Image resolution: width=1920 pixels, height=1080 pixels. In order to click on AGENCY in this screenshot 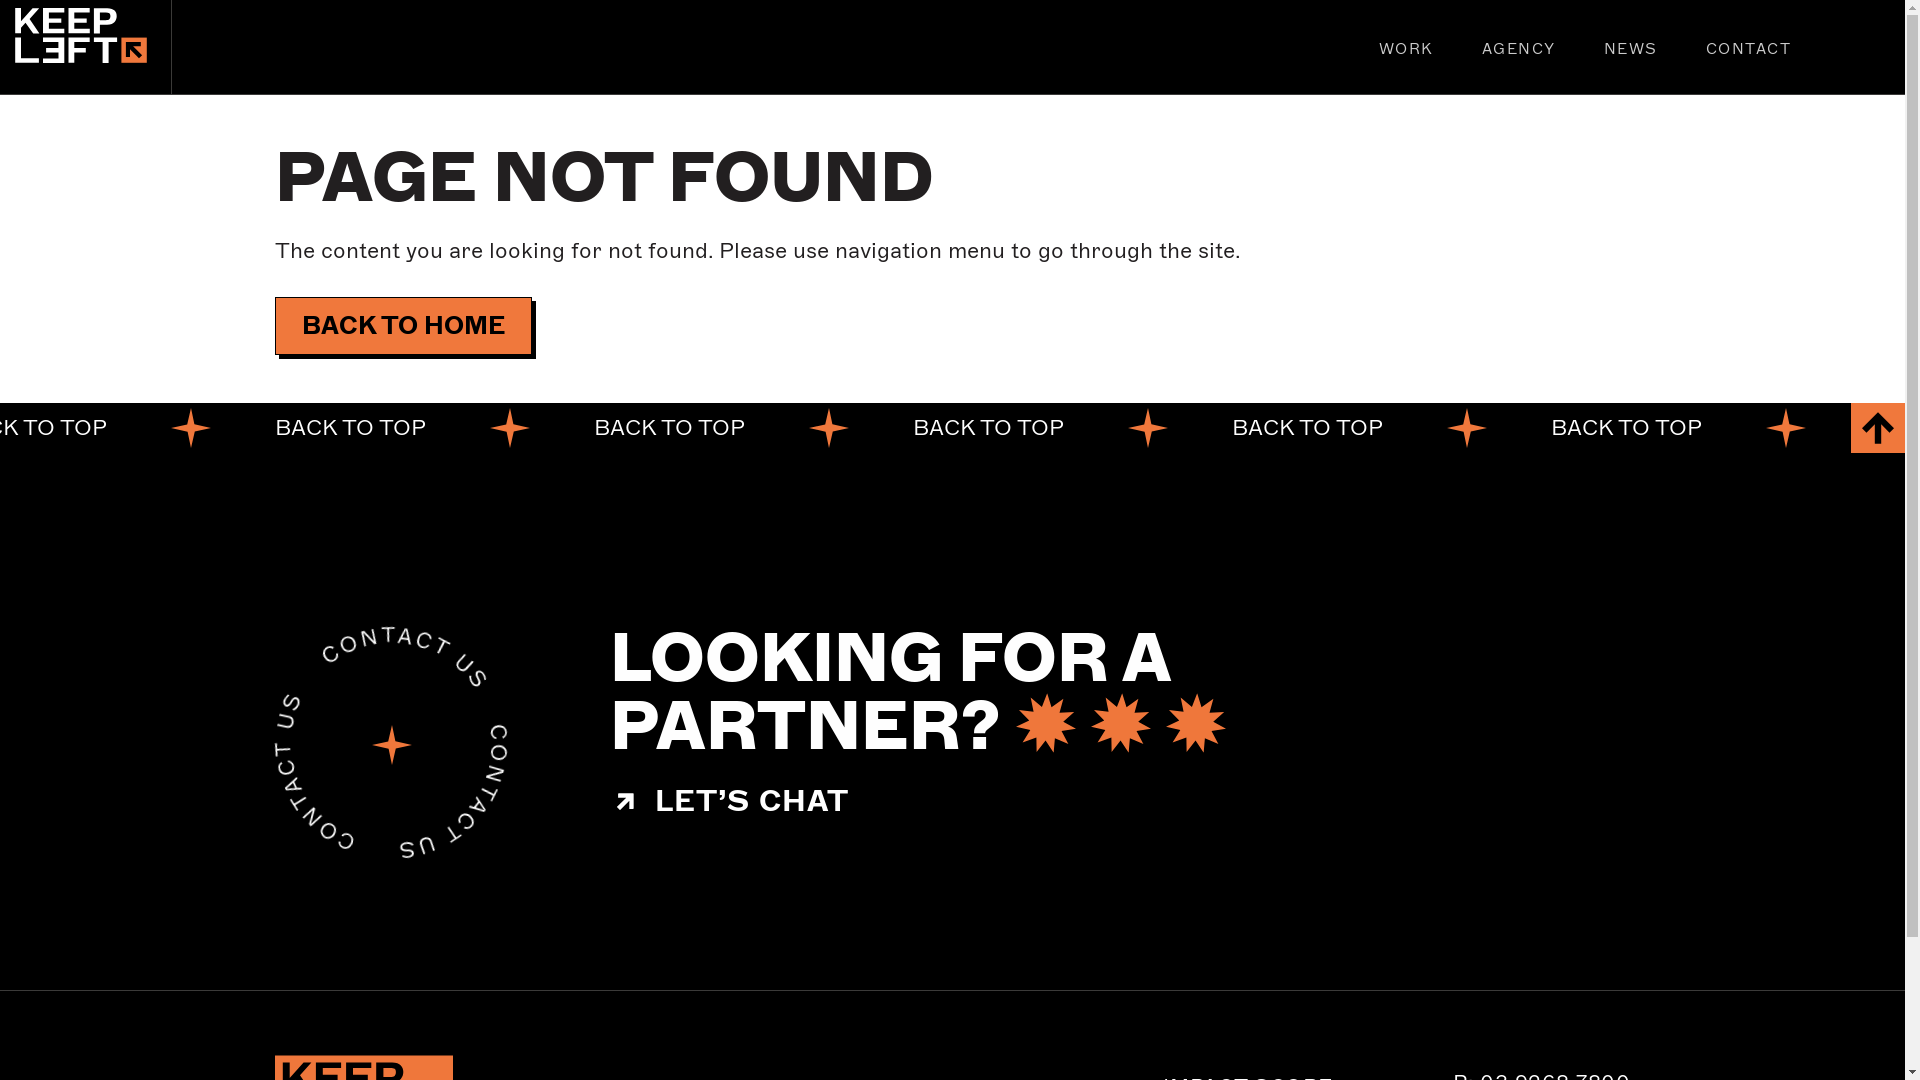, I will do `click(1519, 50)`.